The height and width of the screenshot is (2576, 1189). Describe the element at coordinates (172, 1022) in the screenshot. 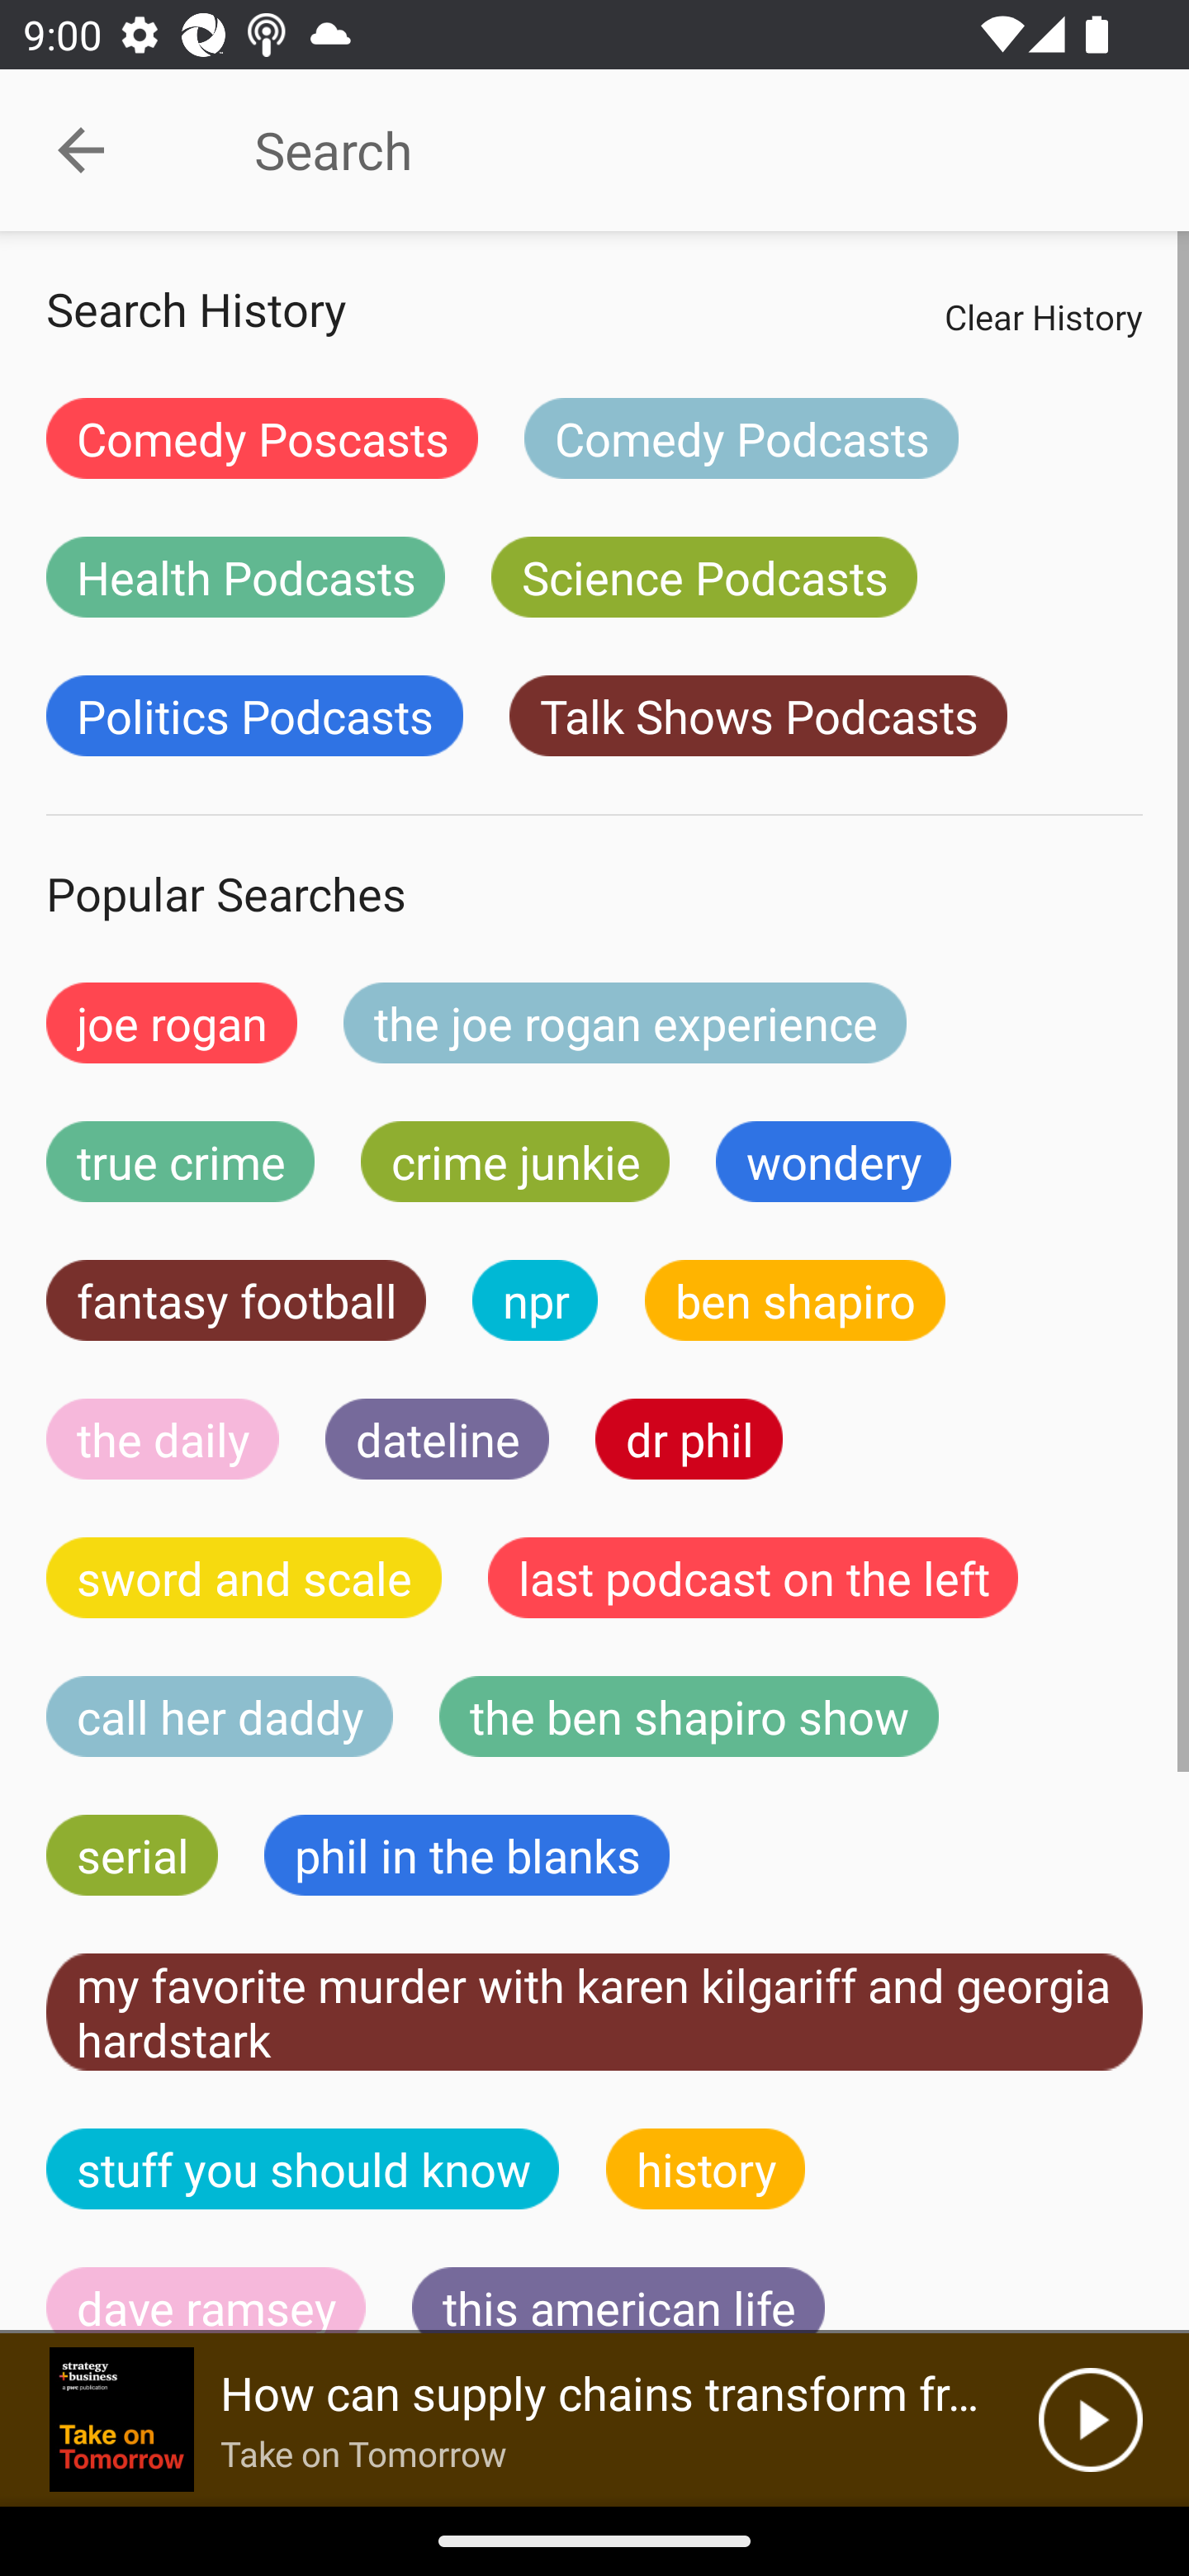

I see `joe rogan` at that location.